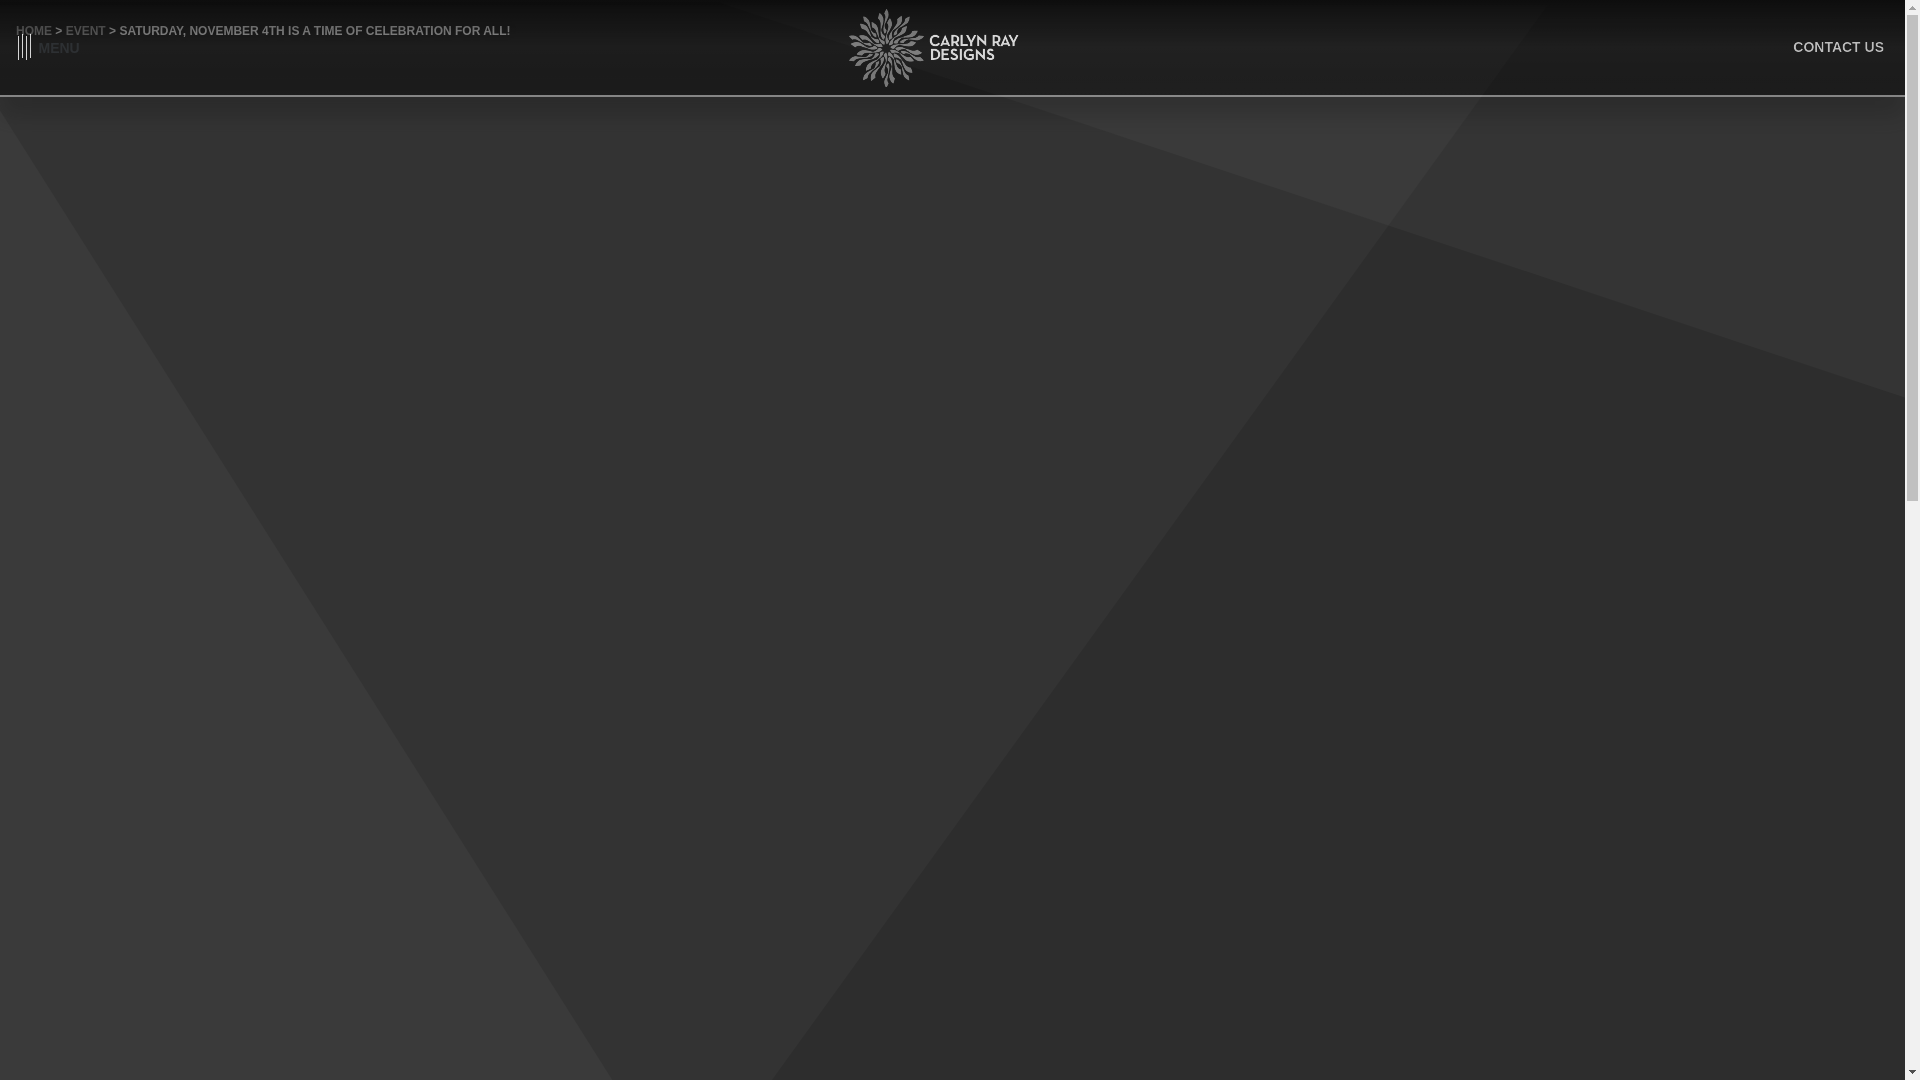 This screenshot has height=1080, width=1920. Describe the element at coordinates (1838, 47) in the screenshot. I see `CONTACT US` at that location.